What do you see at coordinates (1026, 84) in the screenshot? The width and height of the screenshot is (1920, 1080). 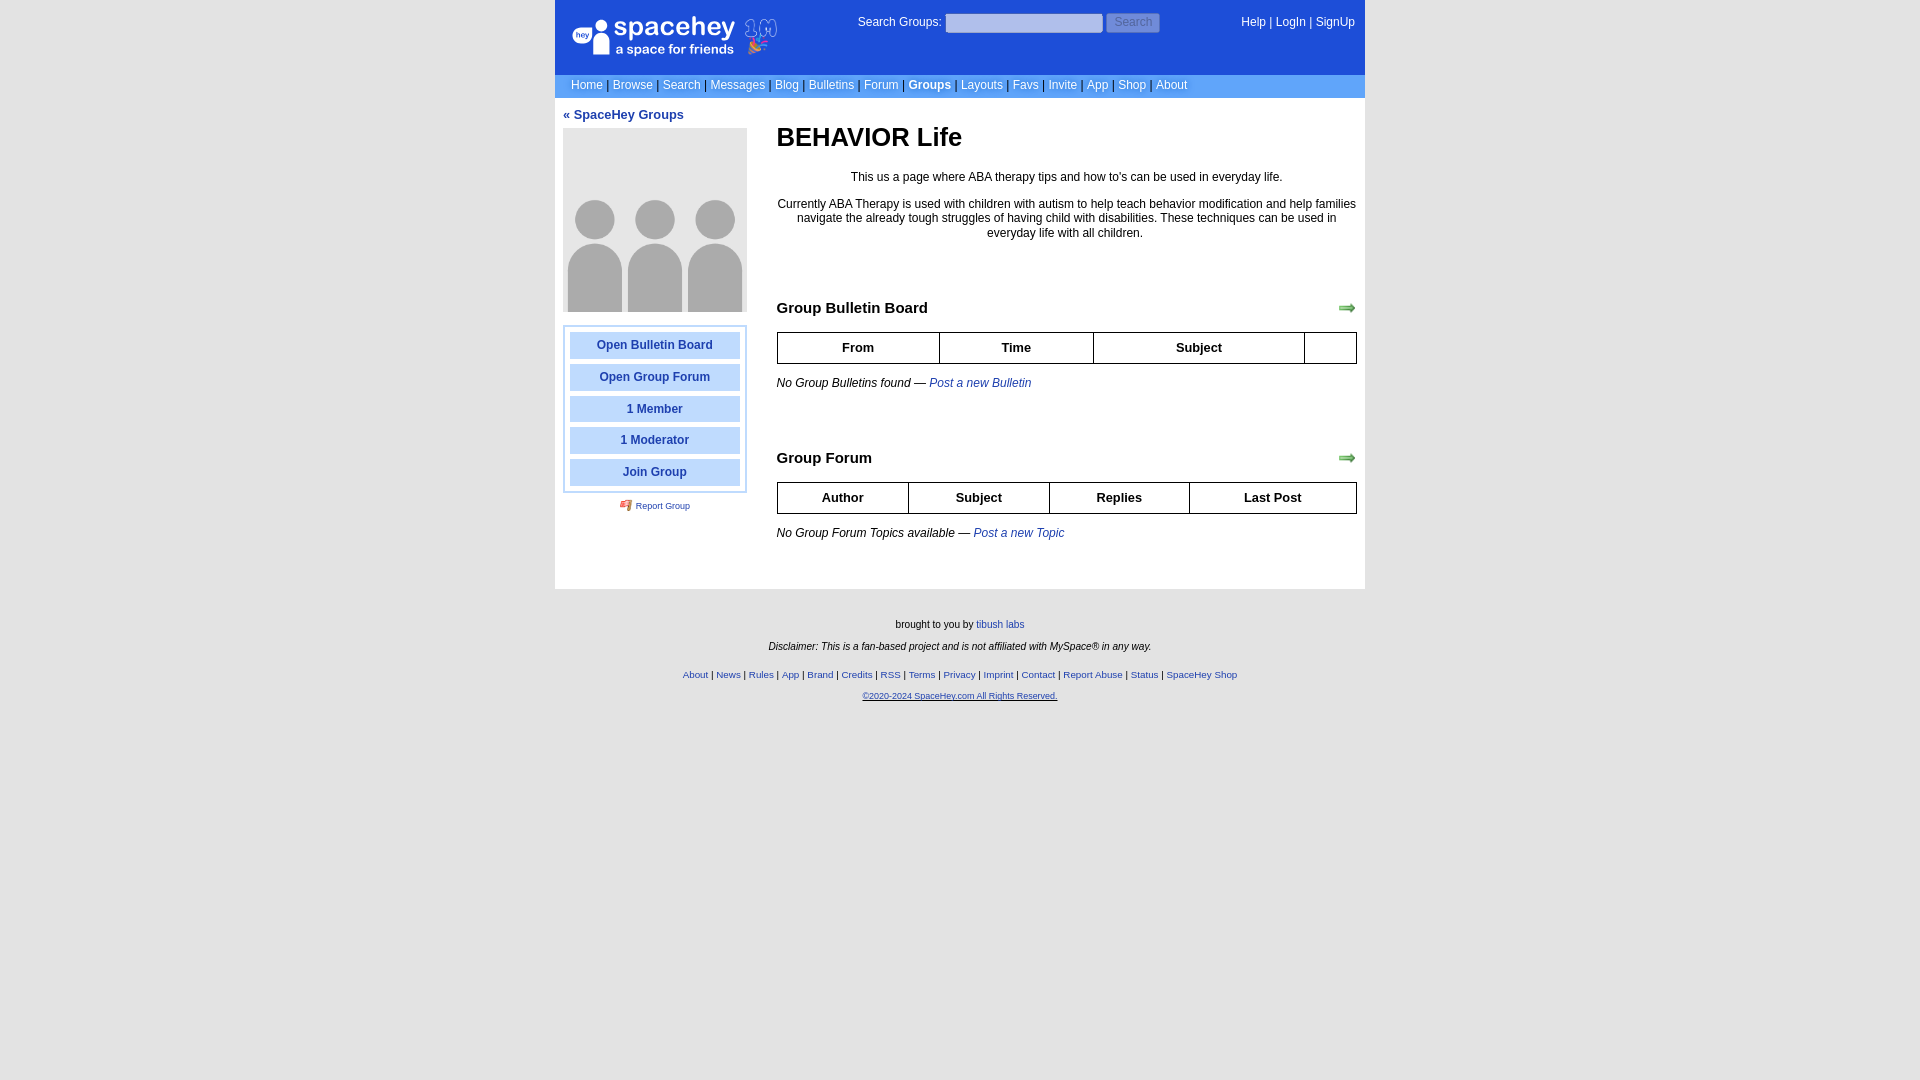 I see `Favs` at bounding box center [1026, 84].